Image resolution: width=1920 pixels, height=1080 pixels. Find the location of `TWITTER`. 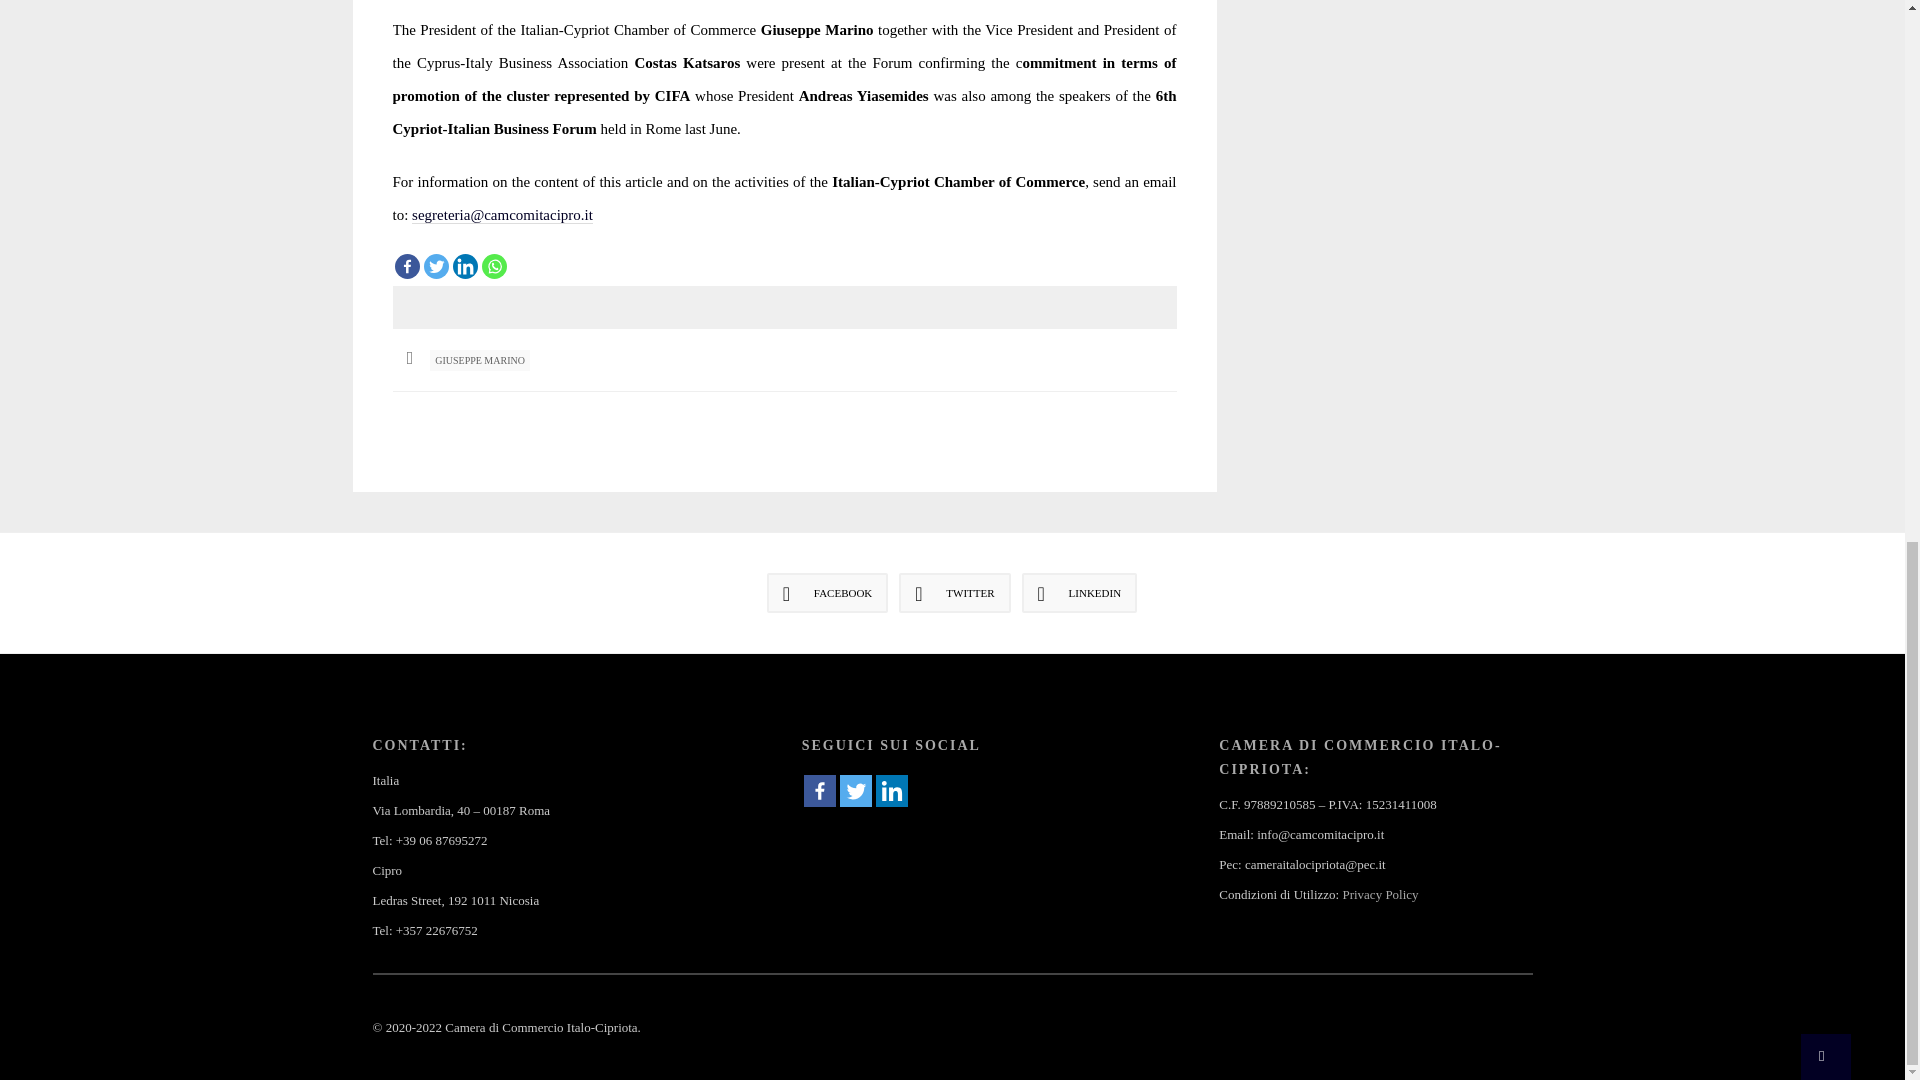

TWITTER is located at coordinates (954, 593).